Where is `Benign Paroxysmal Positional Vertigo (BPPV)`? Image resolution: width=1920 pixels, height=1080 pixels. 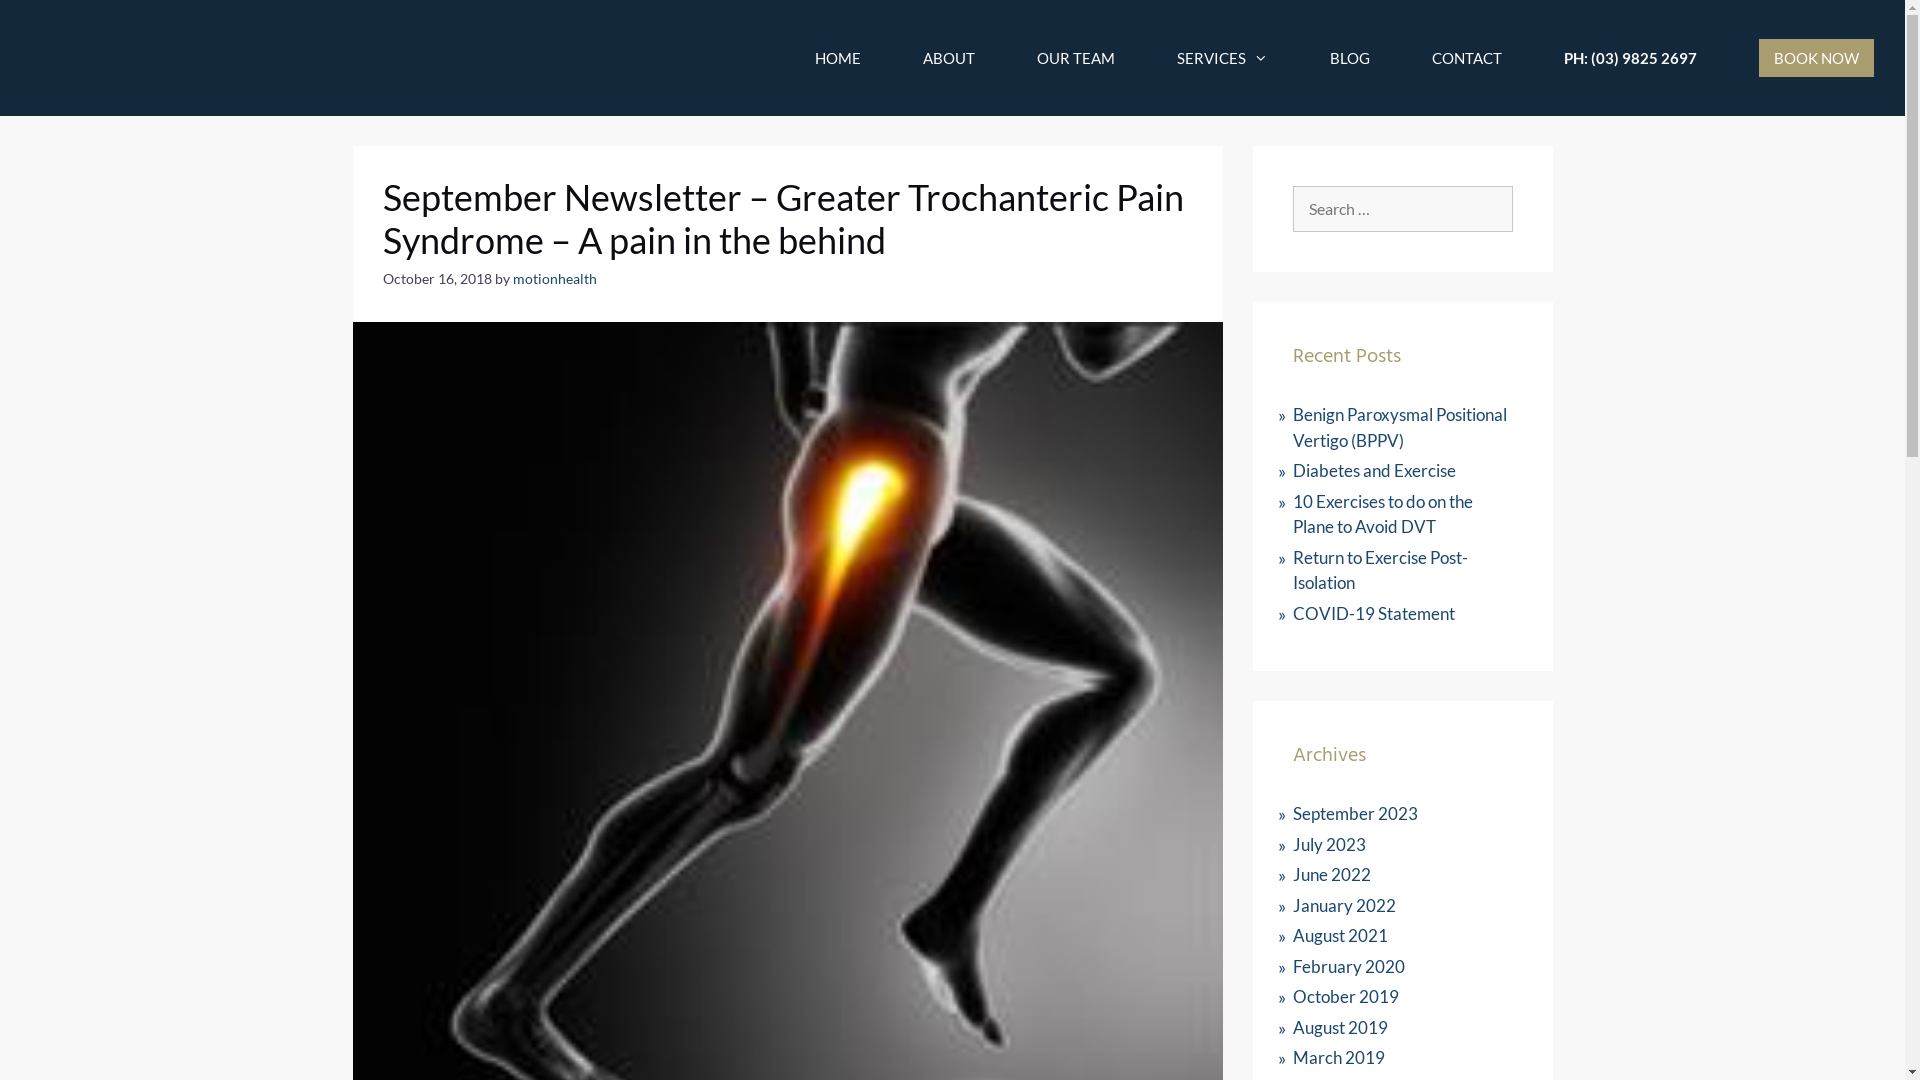
Benign Paroxysmal Positional Vertigo (BPPV) is located at coordinates (1399, 428).